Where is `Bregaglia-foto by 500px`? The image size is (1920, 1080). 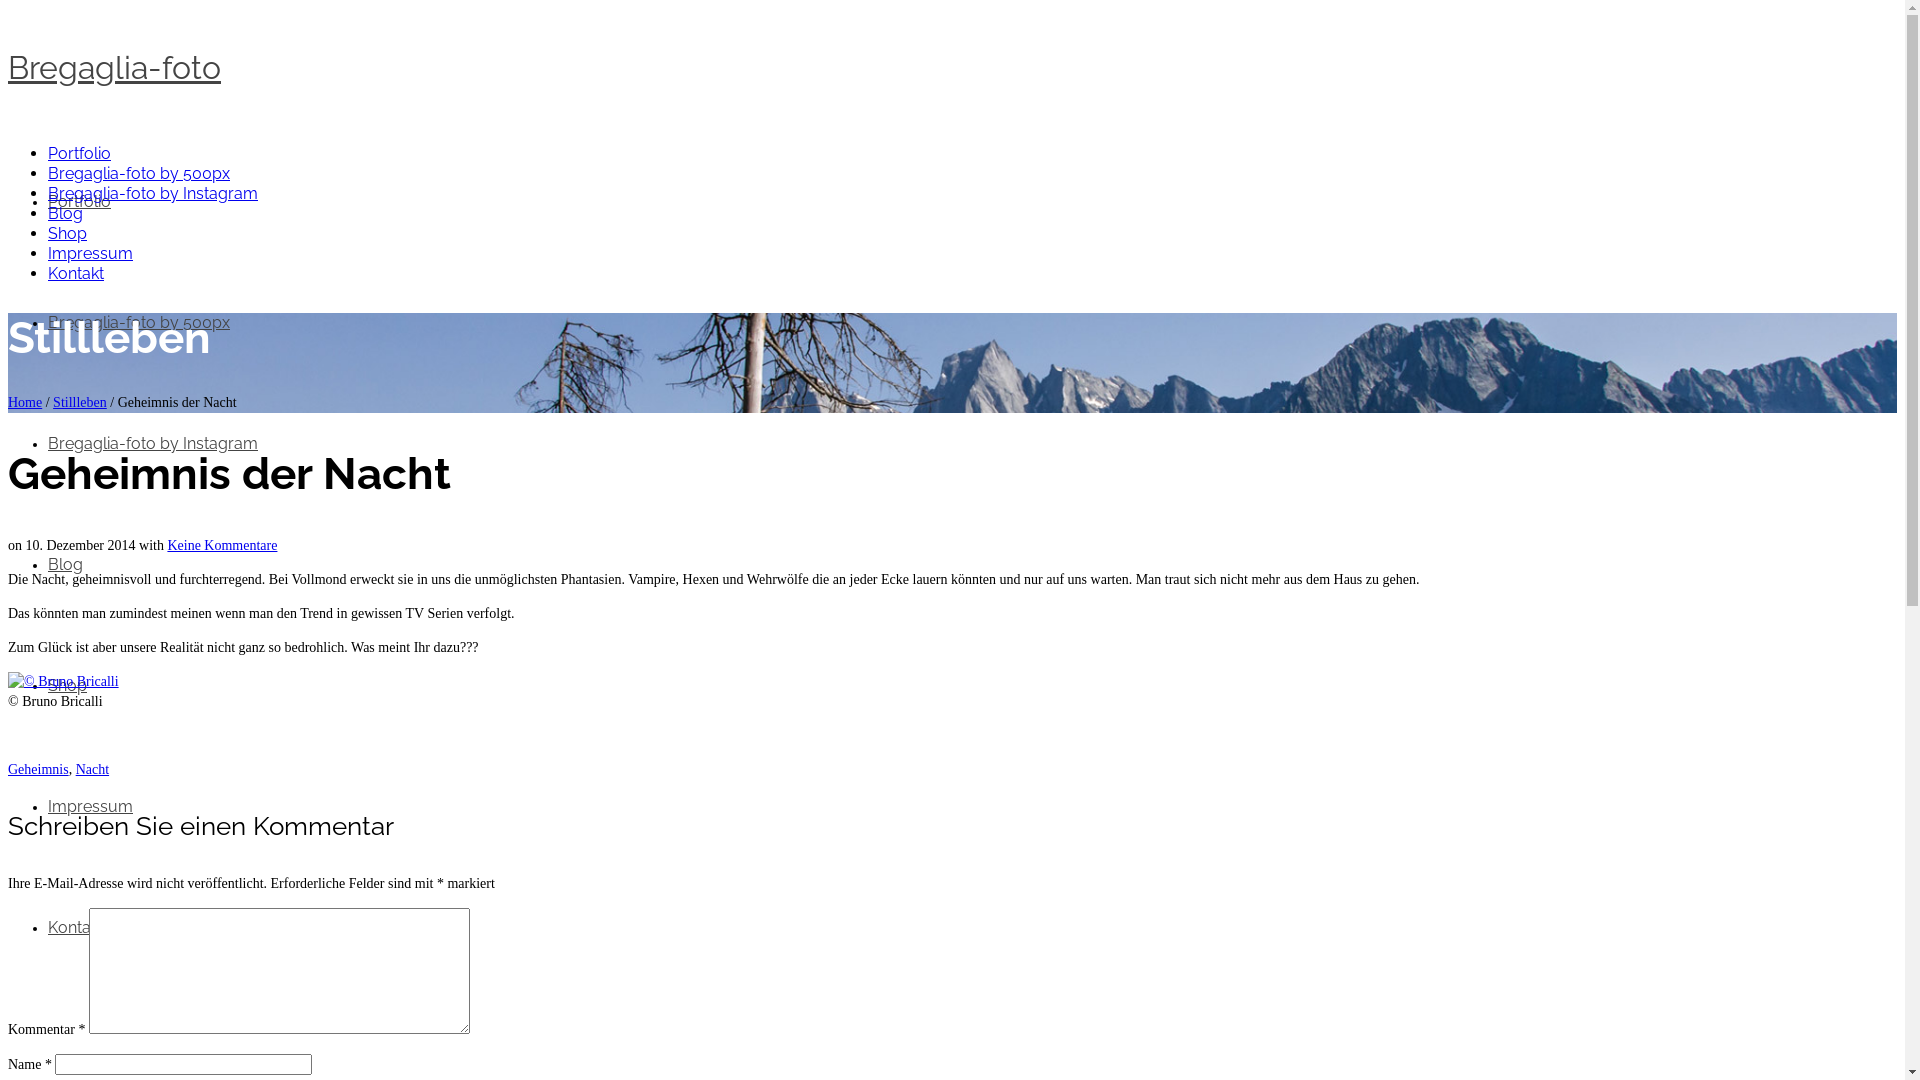 Bregaglia-foto by 500px is located at coordinates (139, 174).